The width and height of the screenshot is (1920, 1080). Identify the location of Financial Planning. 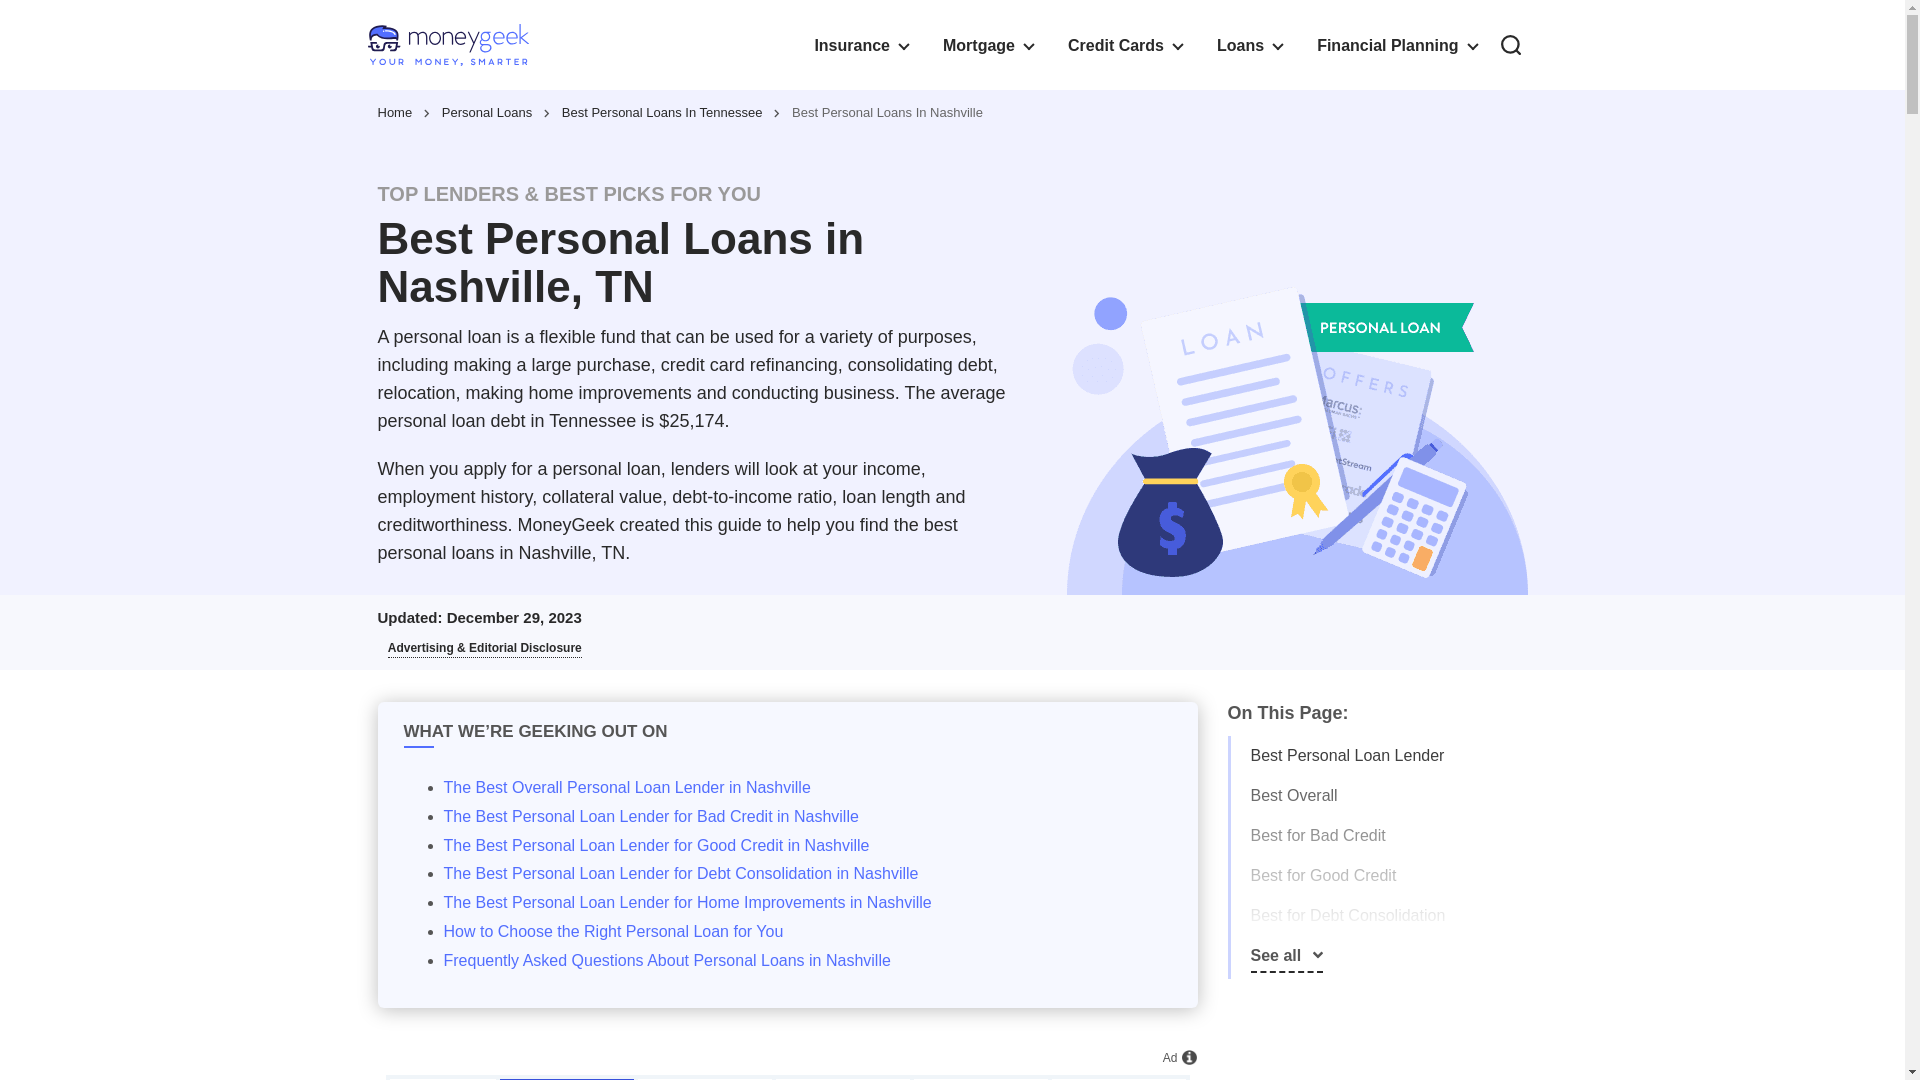
(1396, 44).